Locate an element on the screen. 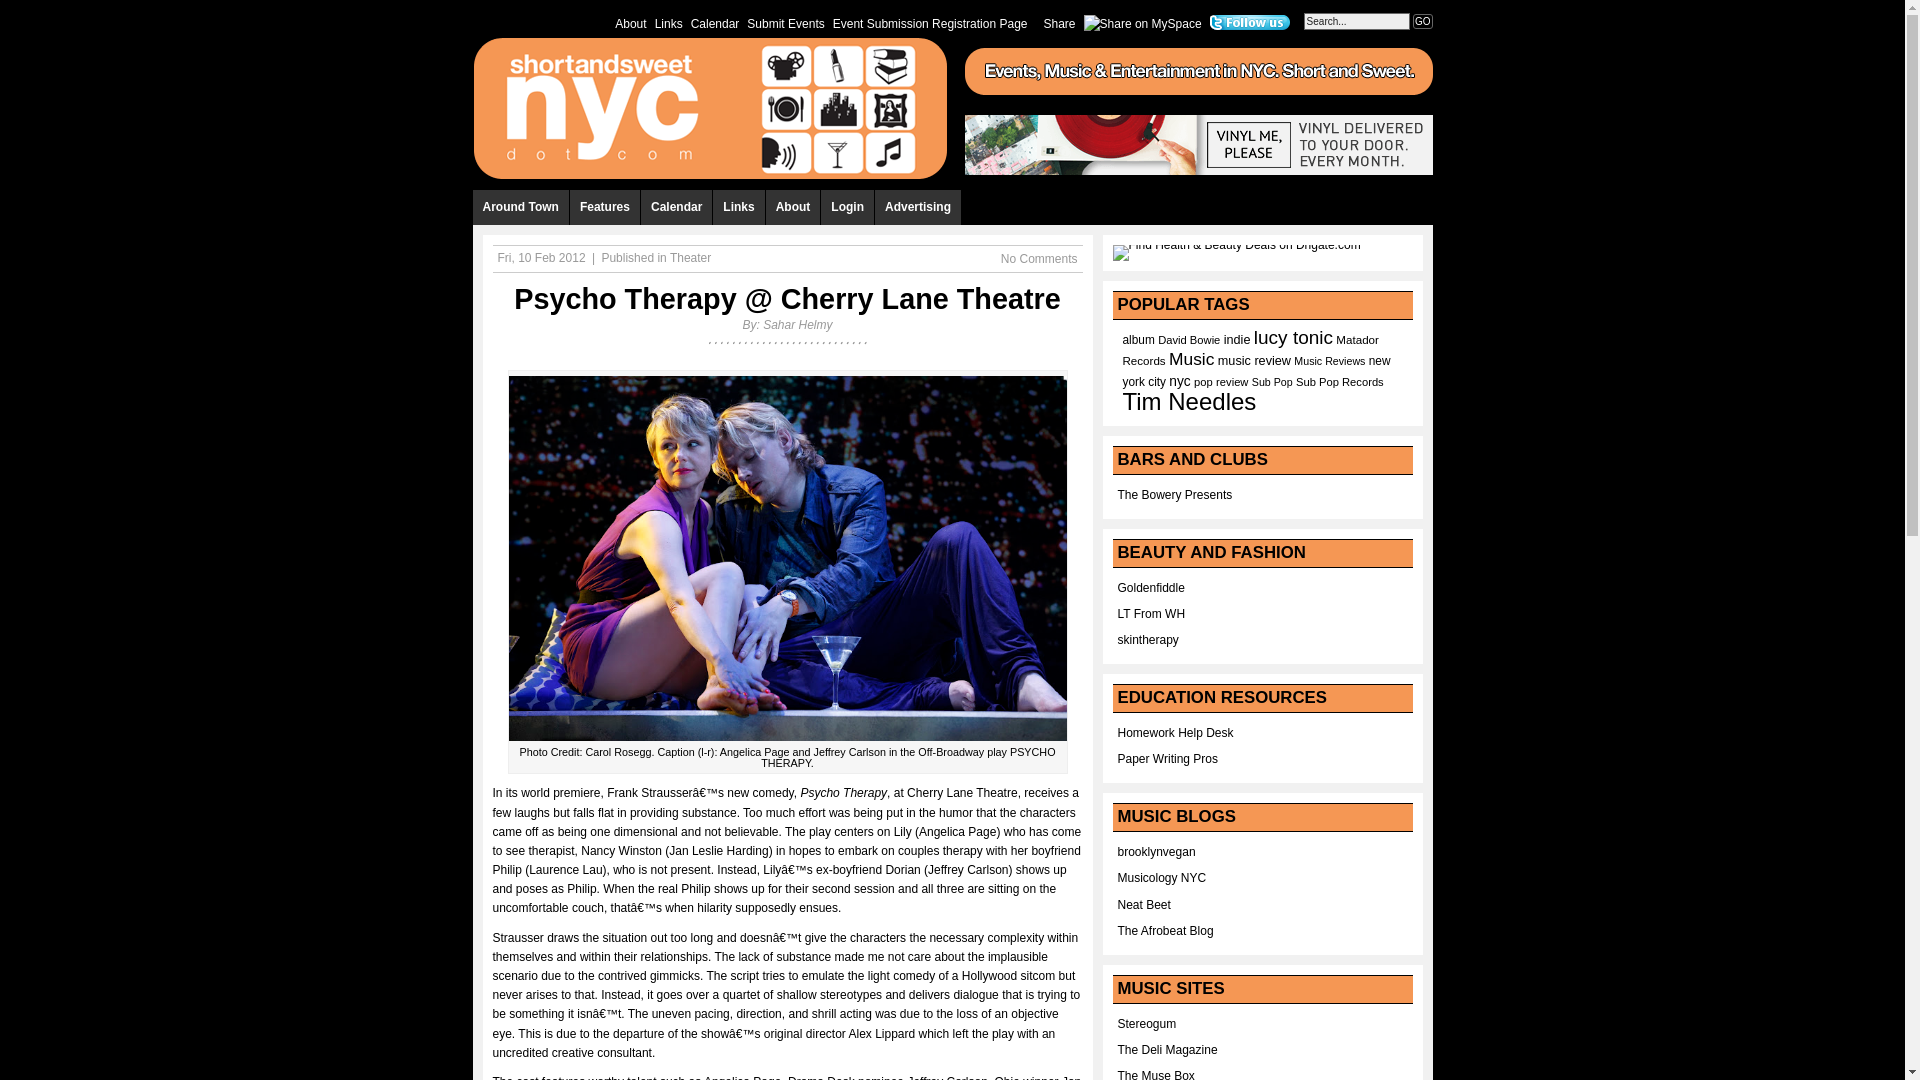 The image size is (1920, 1080). Links is located at coordinates (668, 22).